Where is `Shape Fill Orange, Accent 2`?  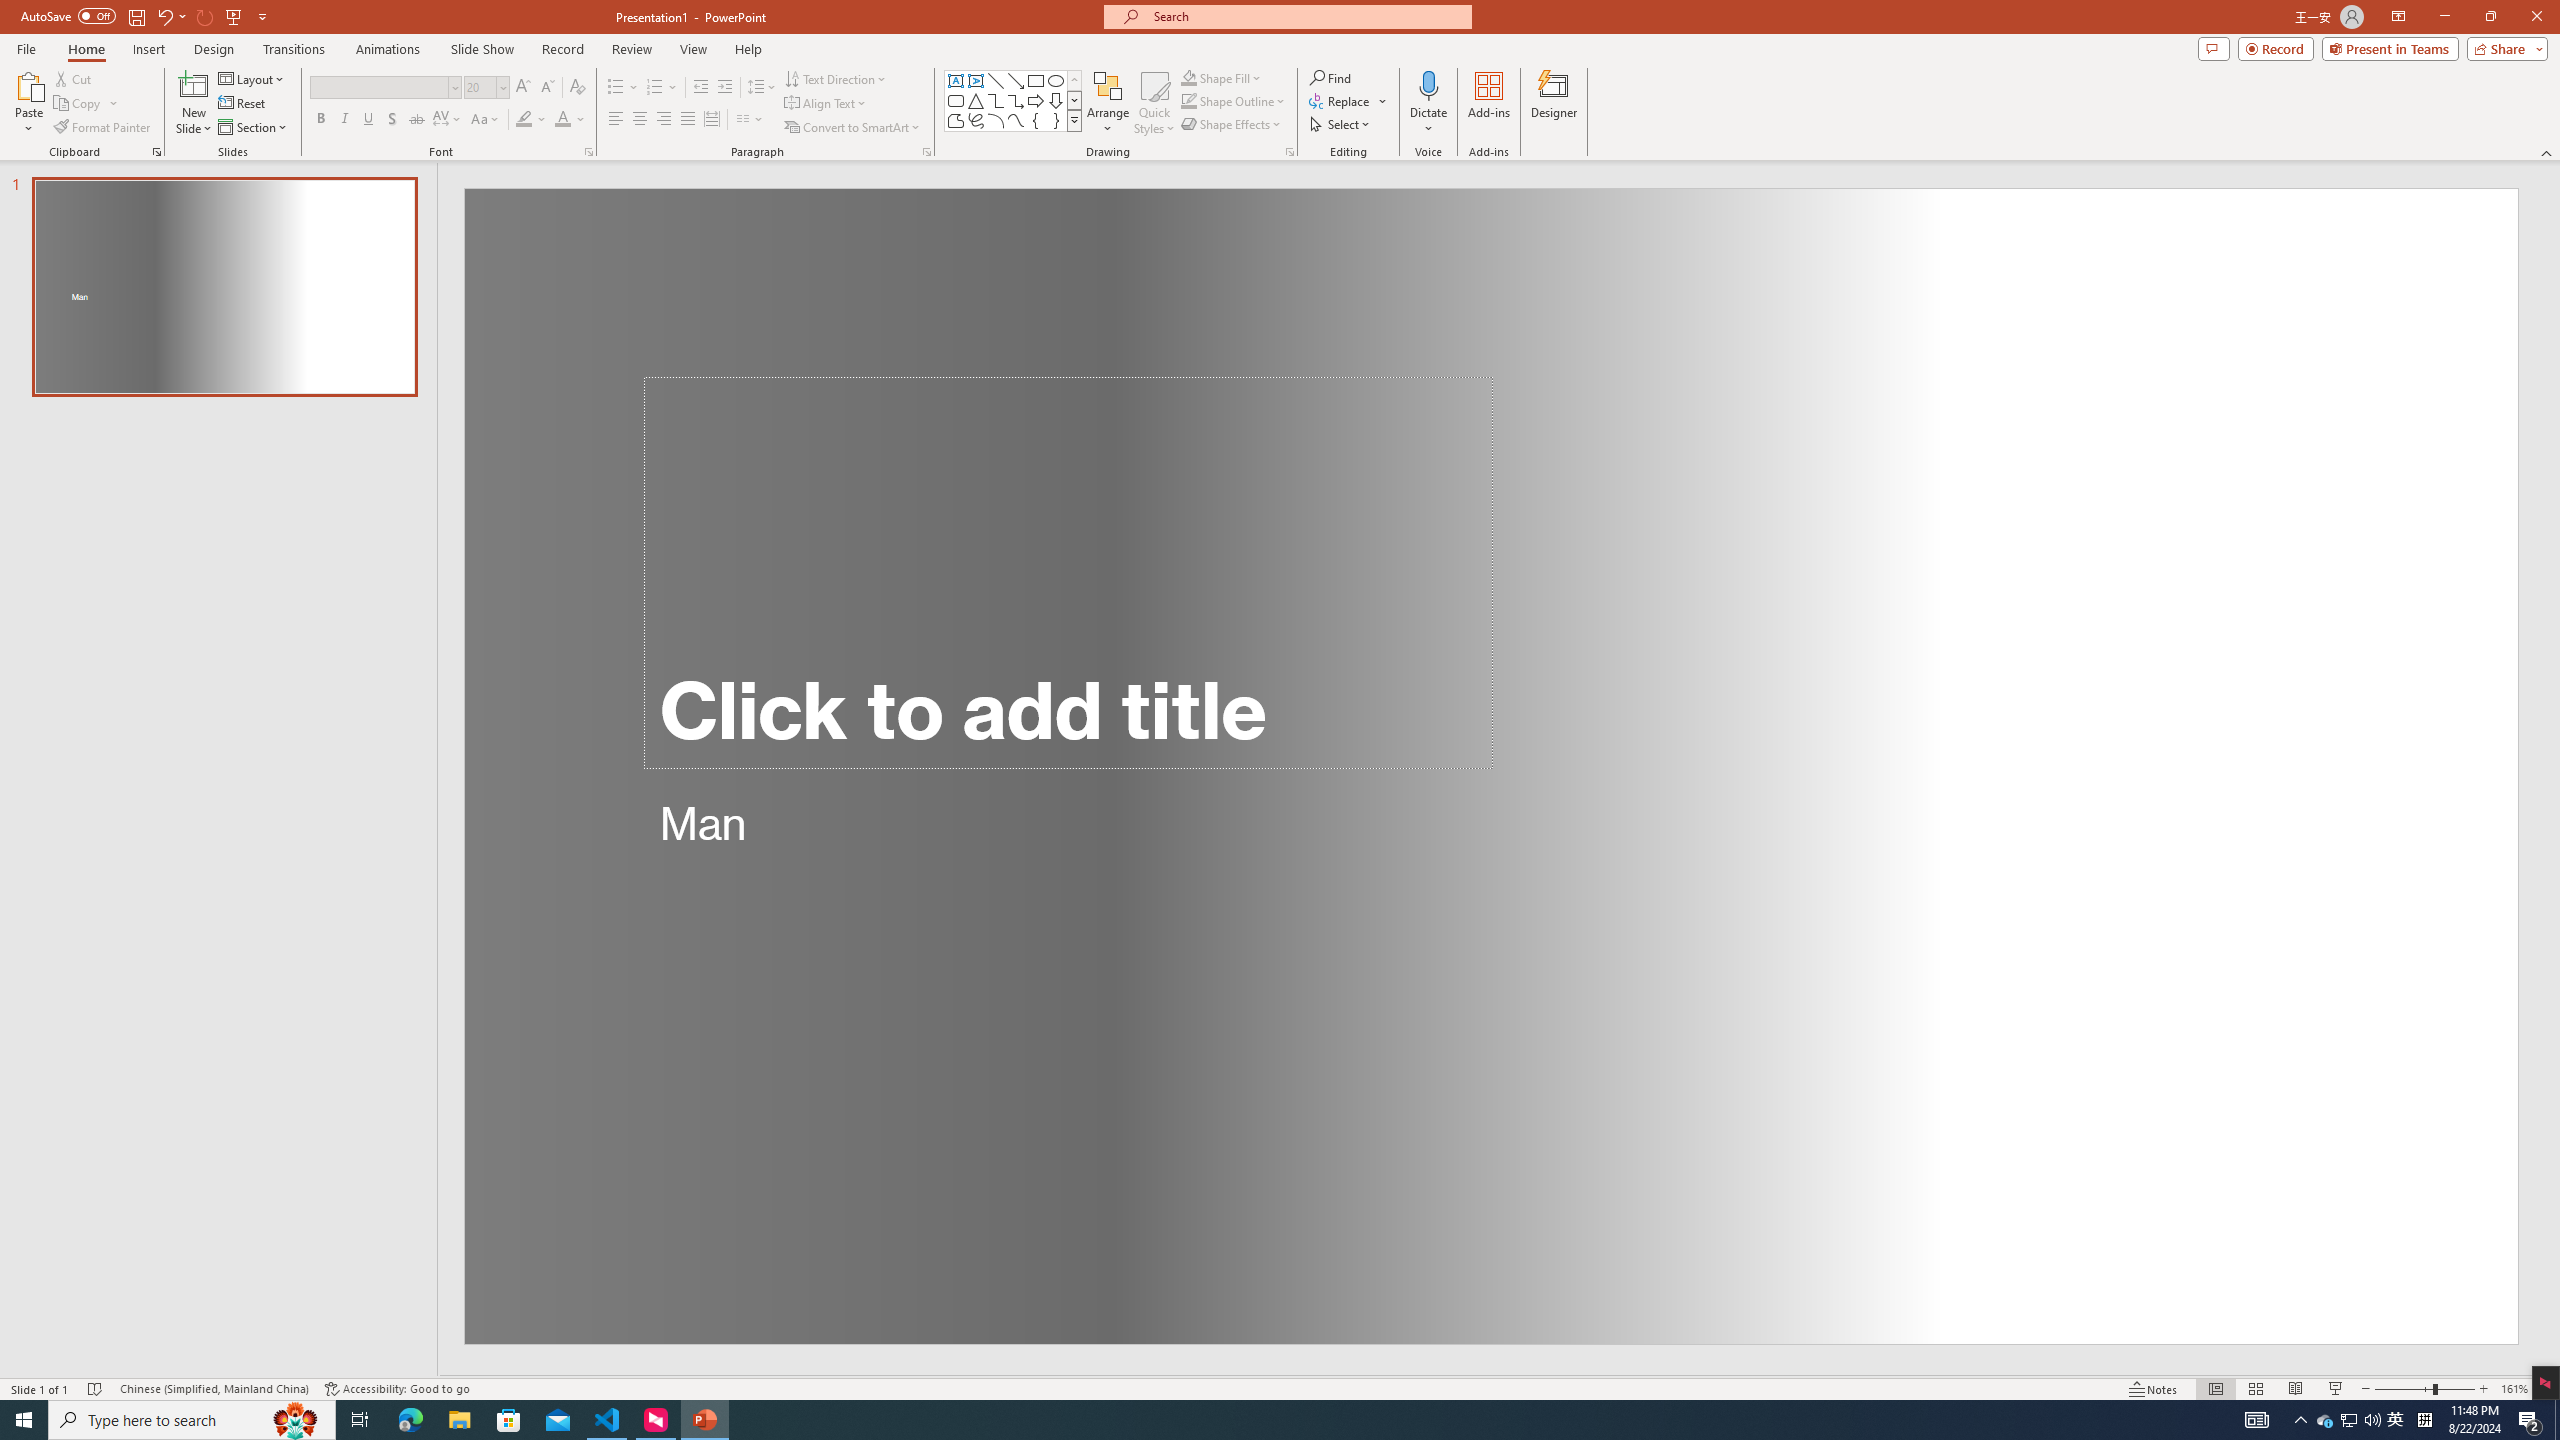
Shape Fill Orange, Accent 2 is located at coordinates (1188, 78).